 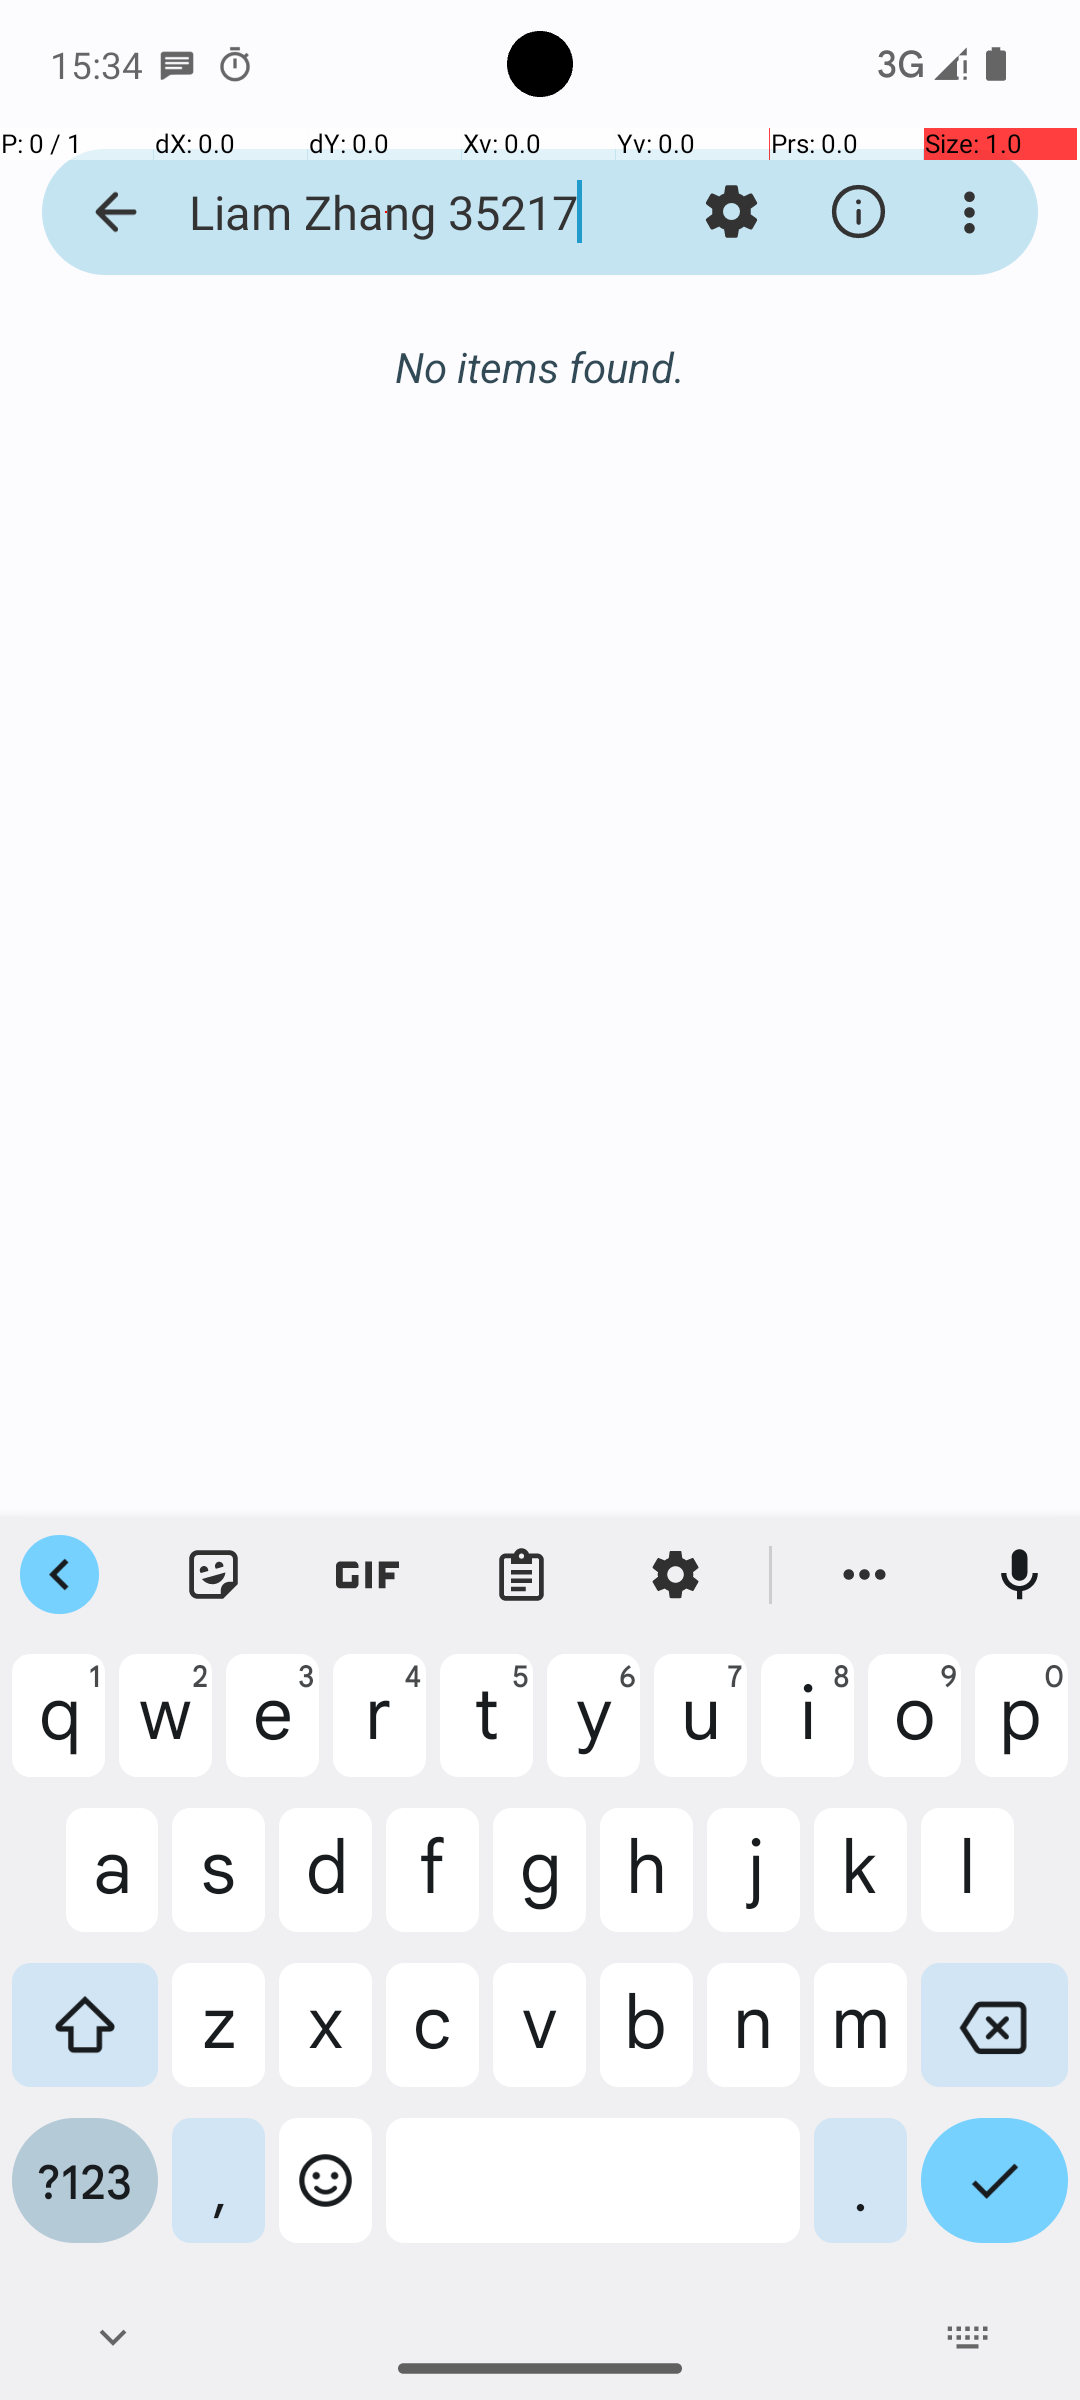 I want to click on Liam Zhang 35217, so click(x=386, y=212).